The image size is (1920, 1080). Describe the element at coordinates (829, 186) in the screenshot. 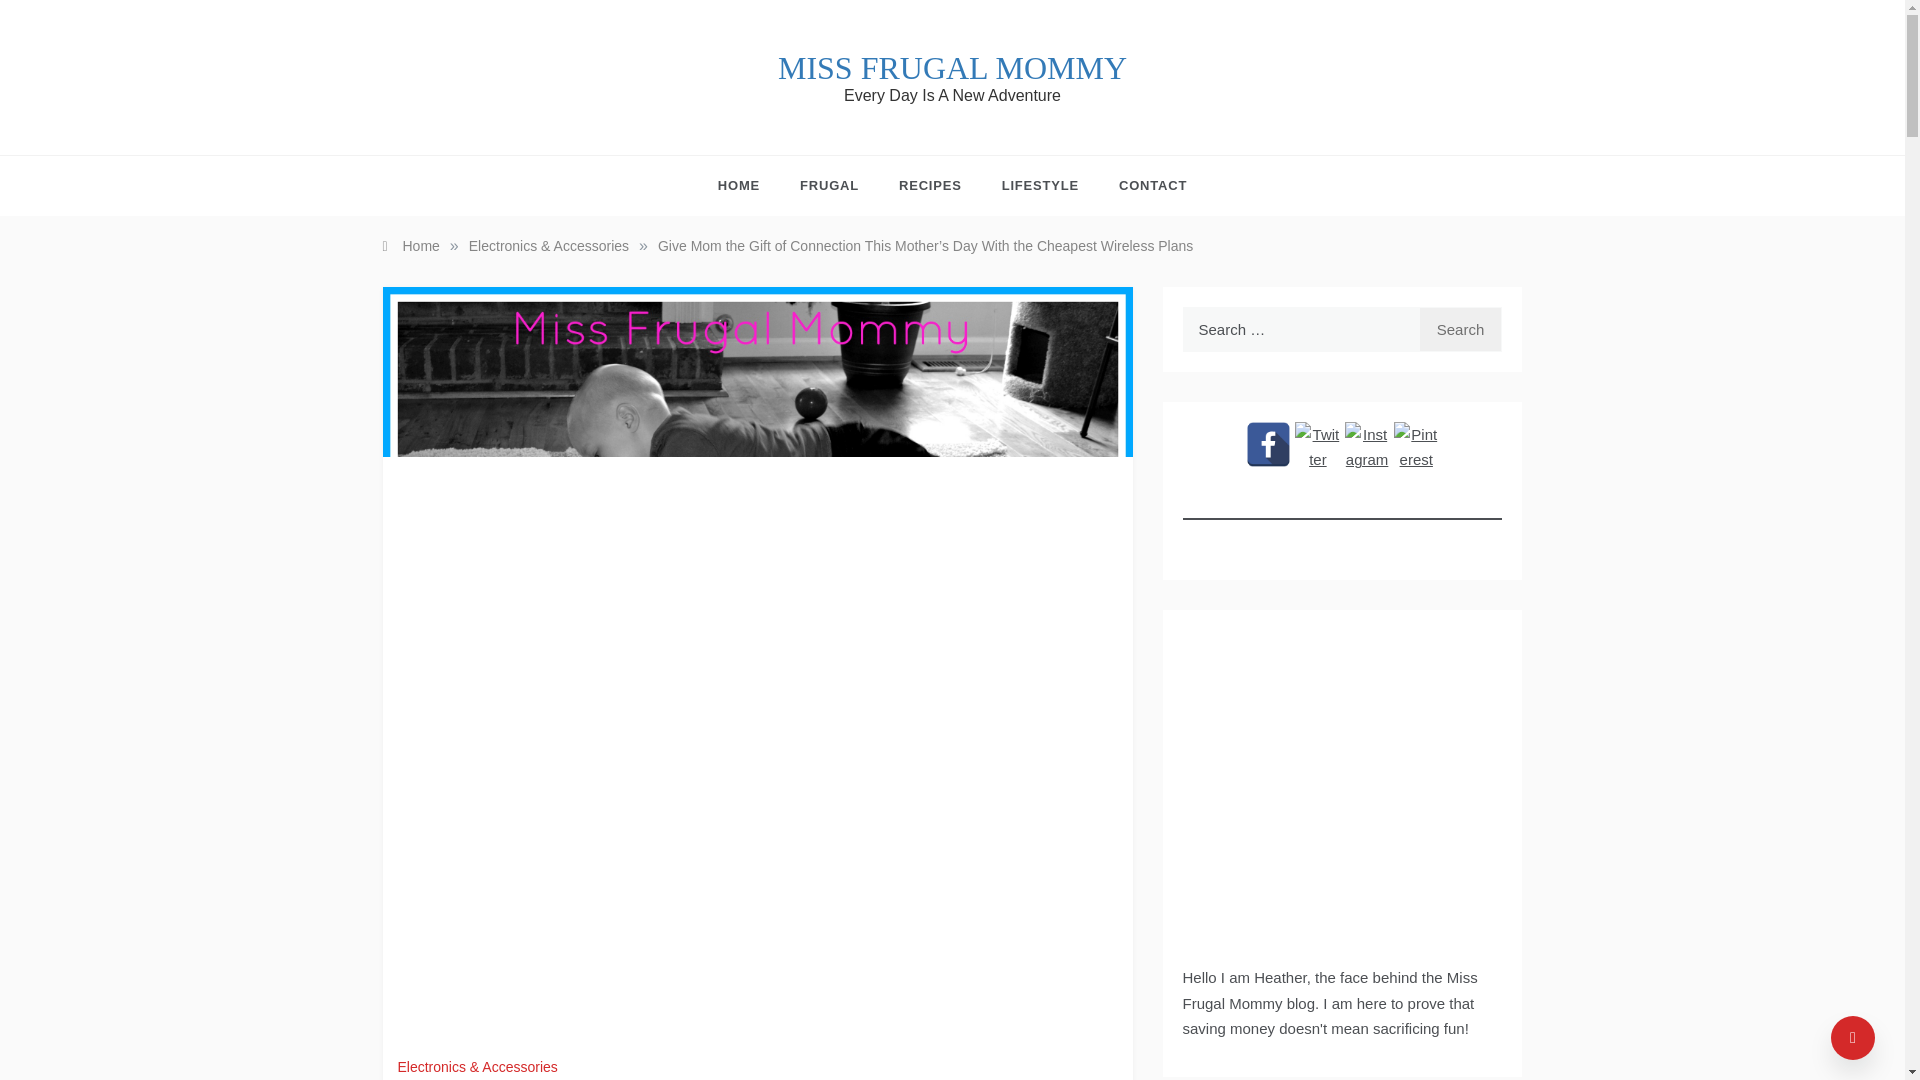

I see `FRUGAL` at that location.